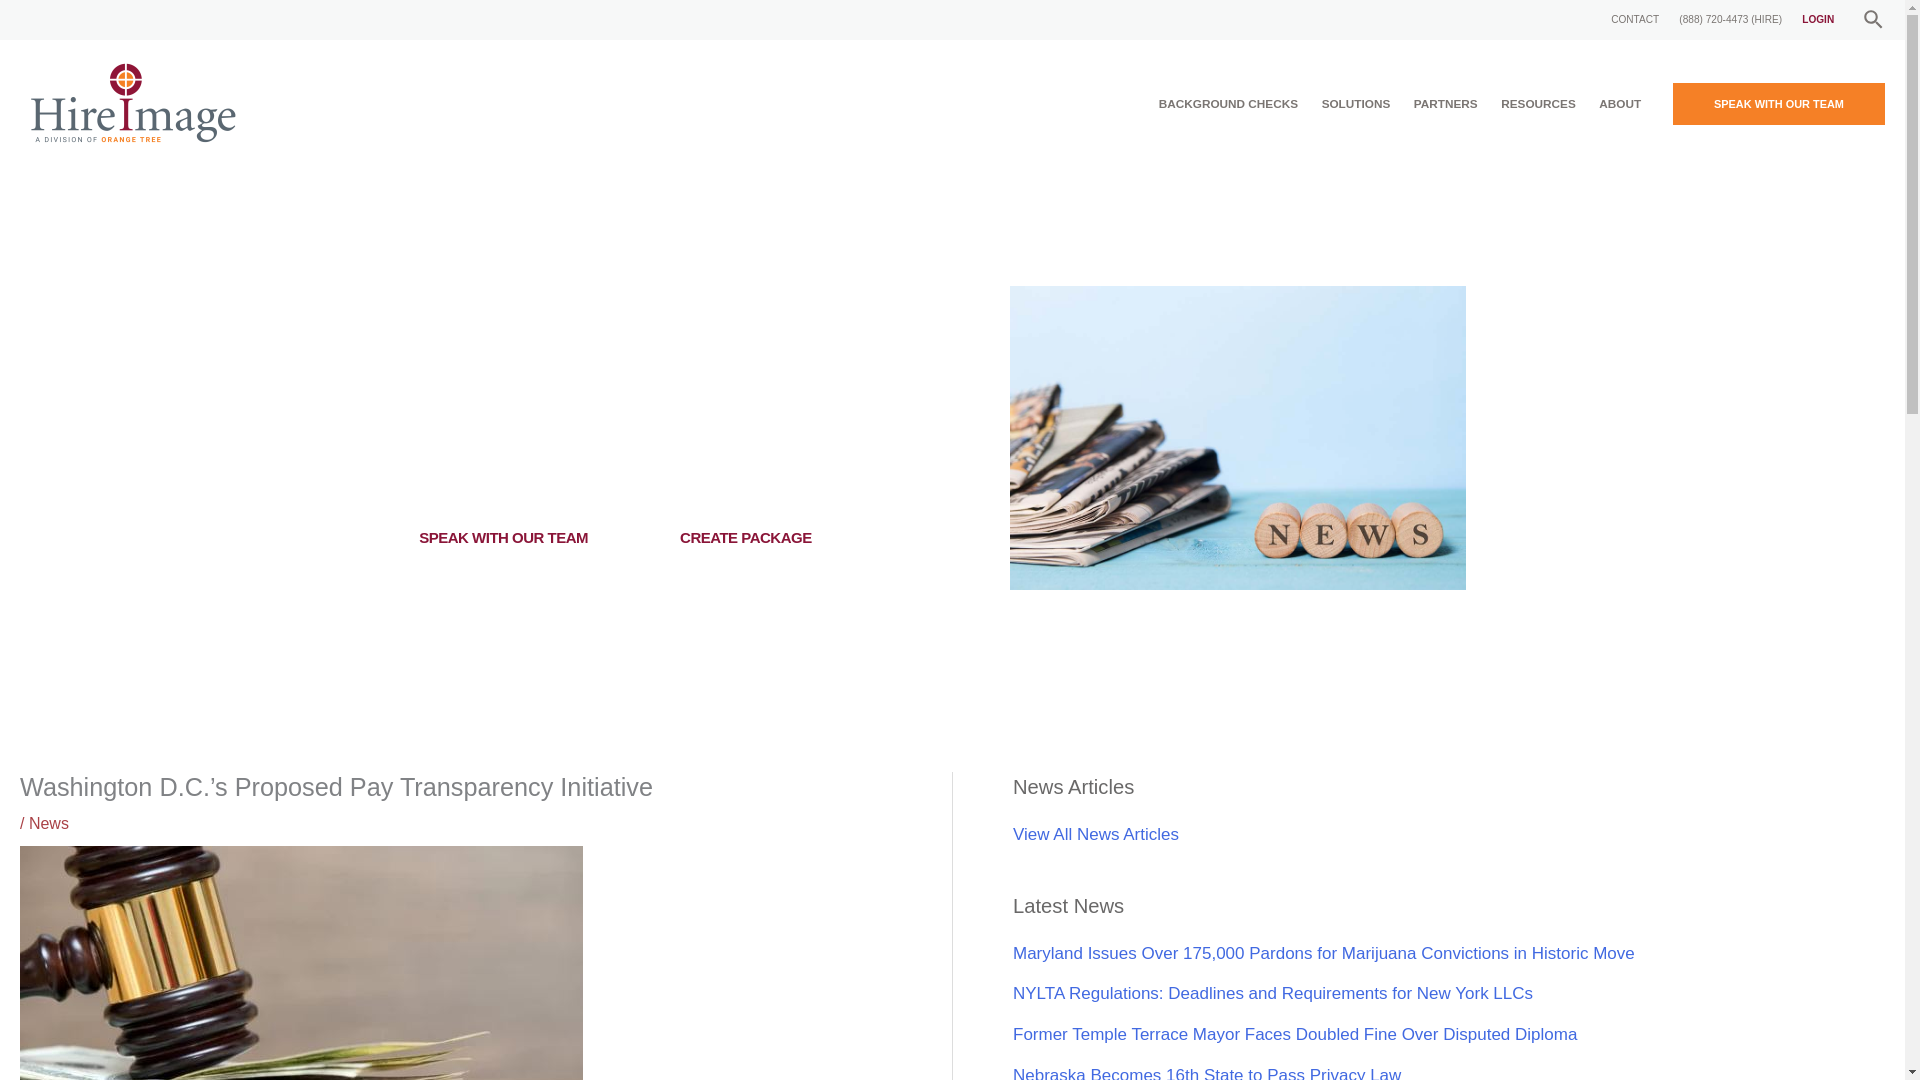 The width and height of the screenshot is (1920, 1080). What do you see at coordinates (1634, 20) in the screenshot?
I see `CONTACT` at bounding box center [1634, 20].